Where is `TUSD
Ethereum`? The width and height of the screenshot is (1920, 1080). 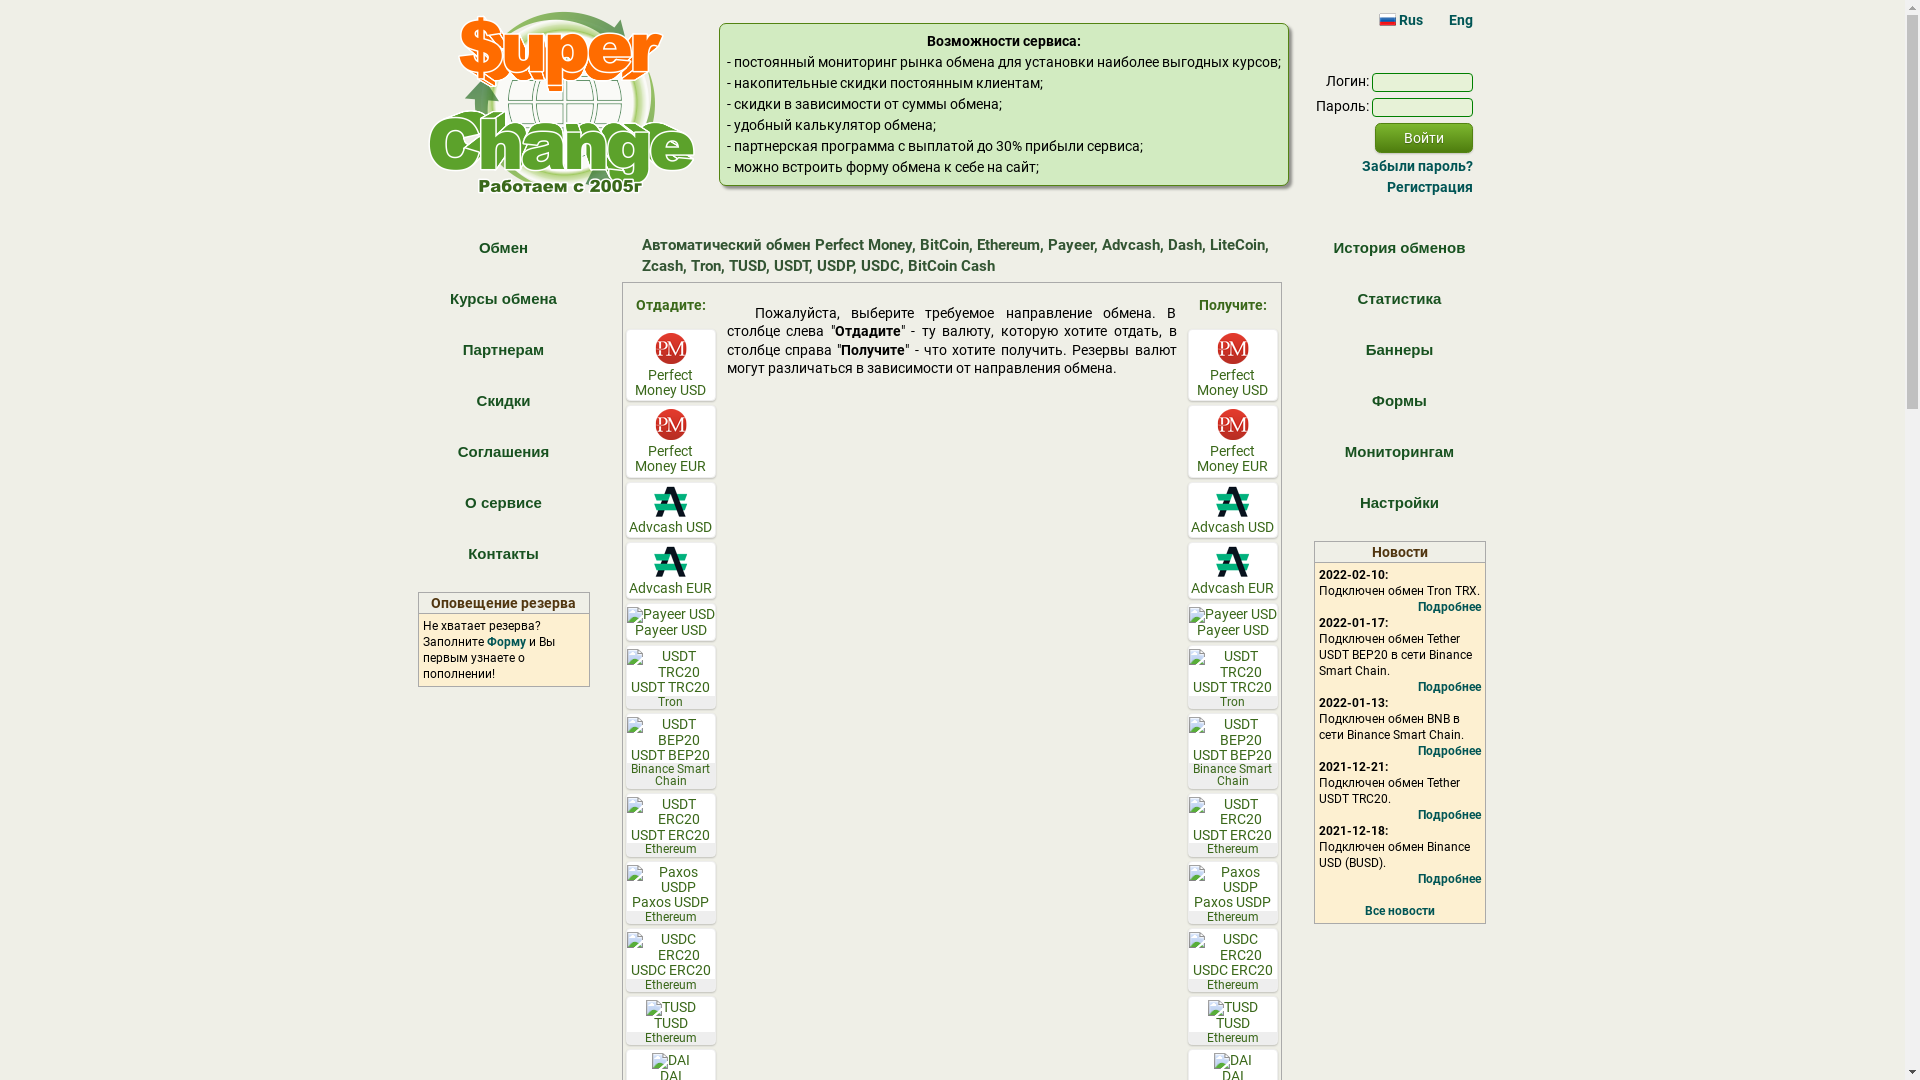
TUSD
Ethereum is located at coordinates (1233, 1020).